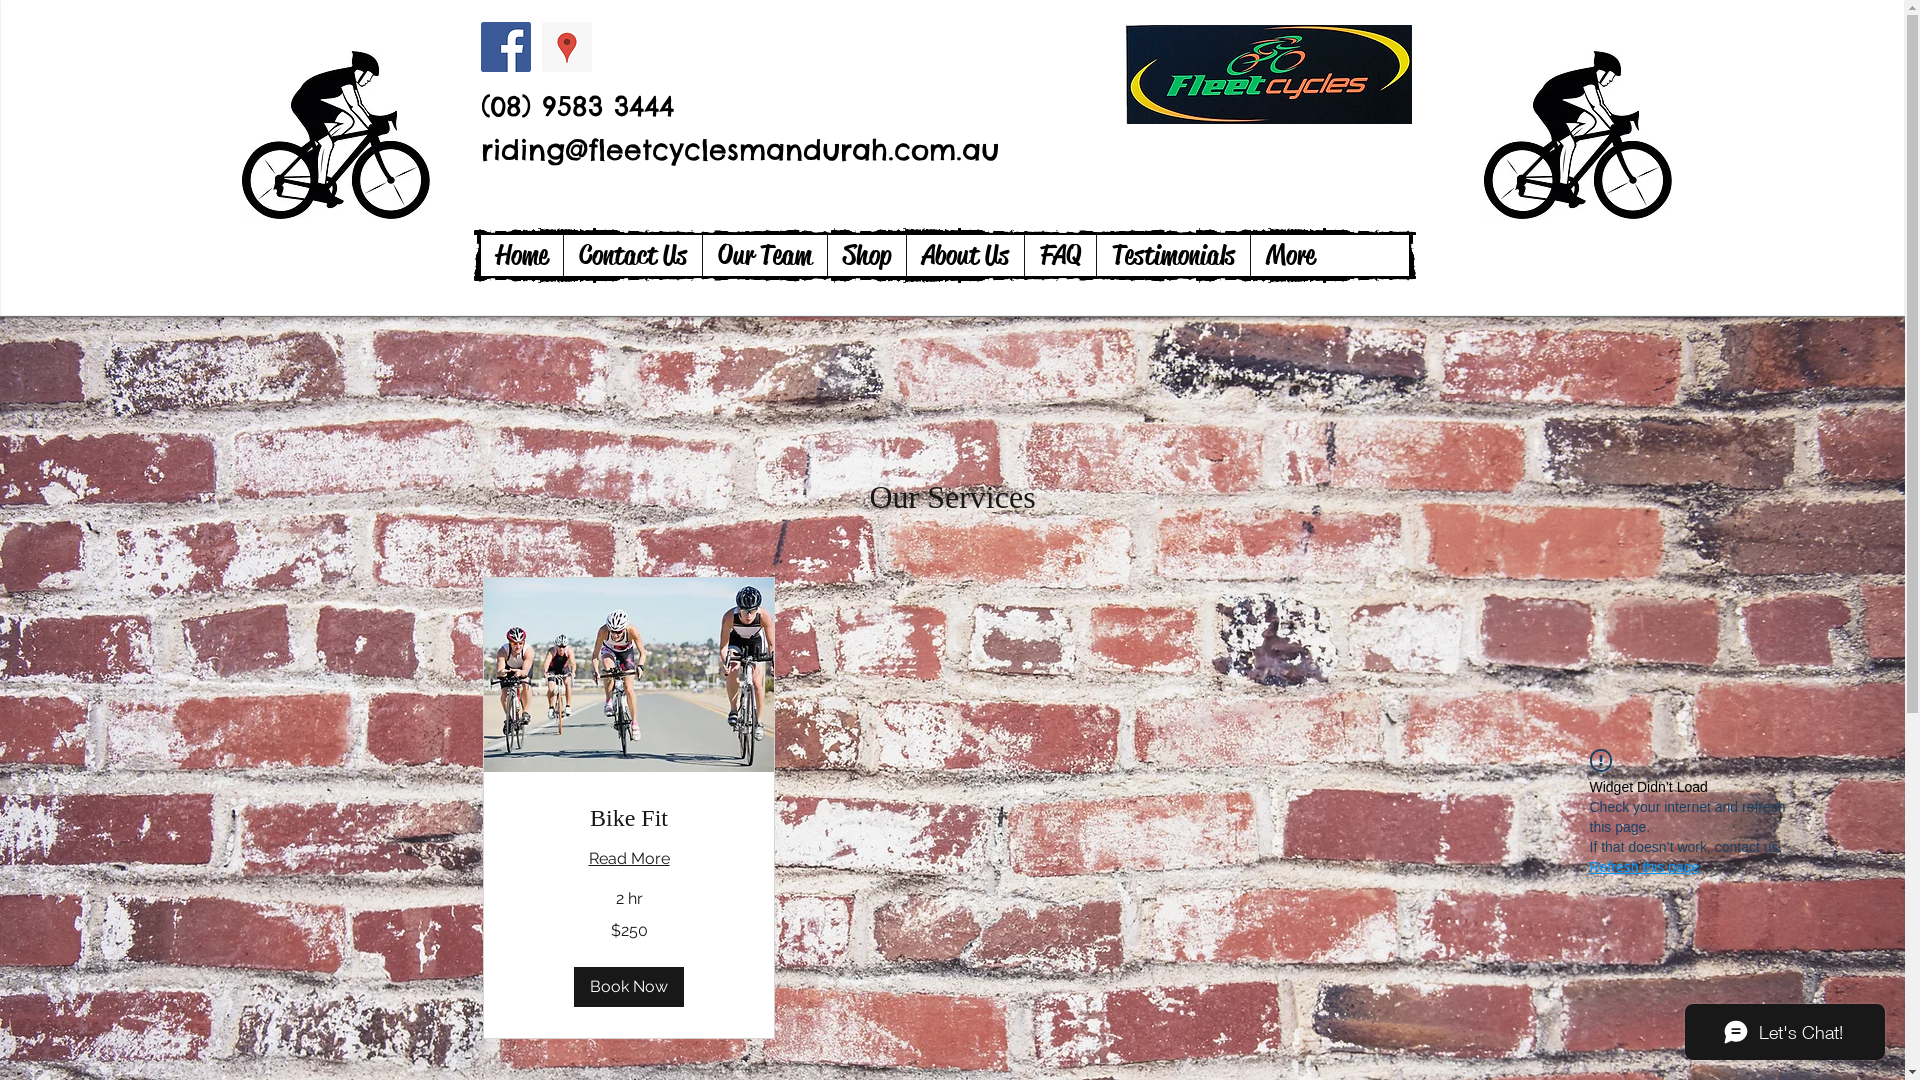 The width and height of the screenshot is (1920, 1080). What do you see at coordinates (965, 256) in the screenshot?
I see `About Us` at bounding box center [965, 256].